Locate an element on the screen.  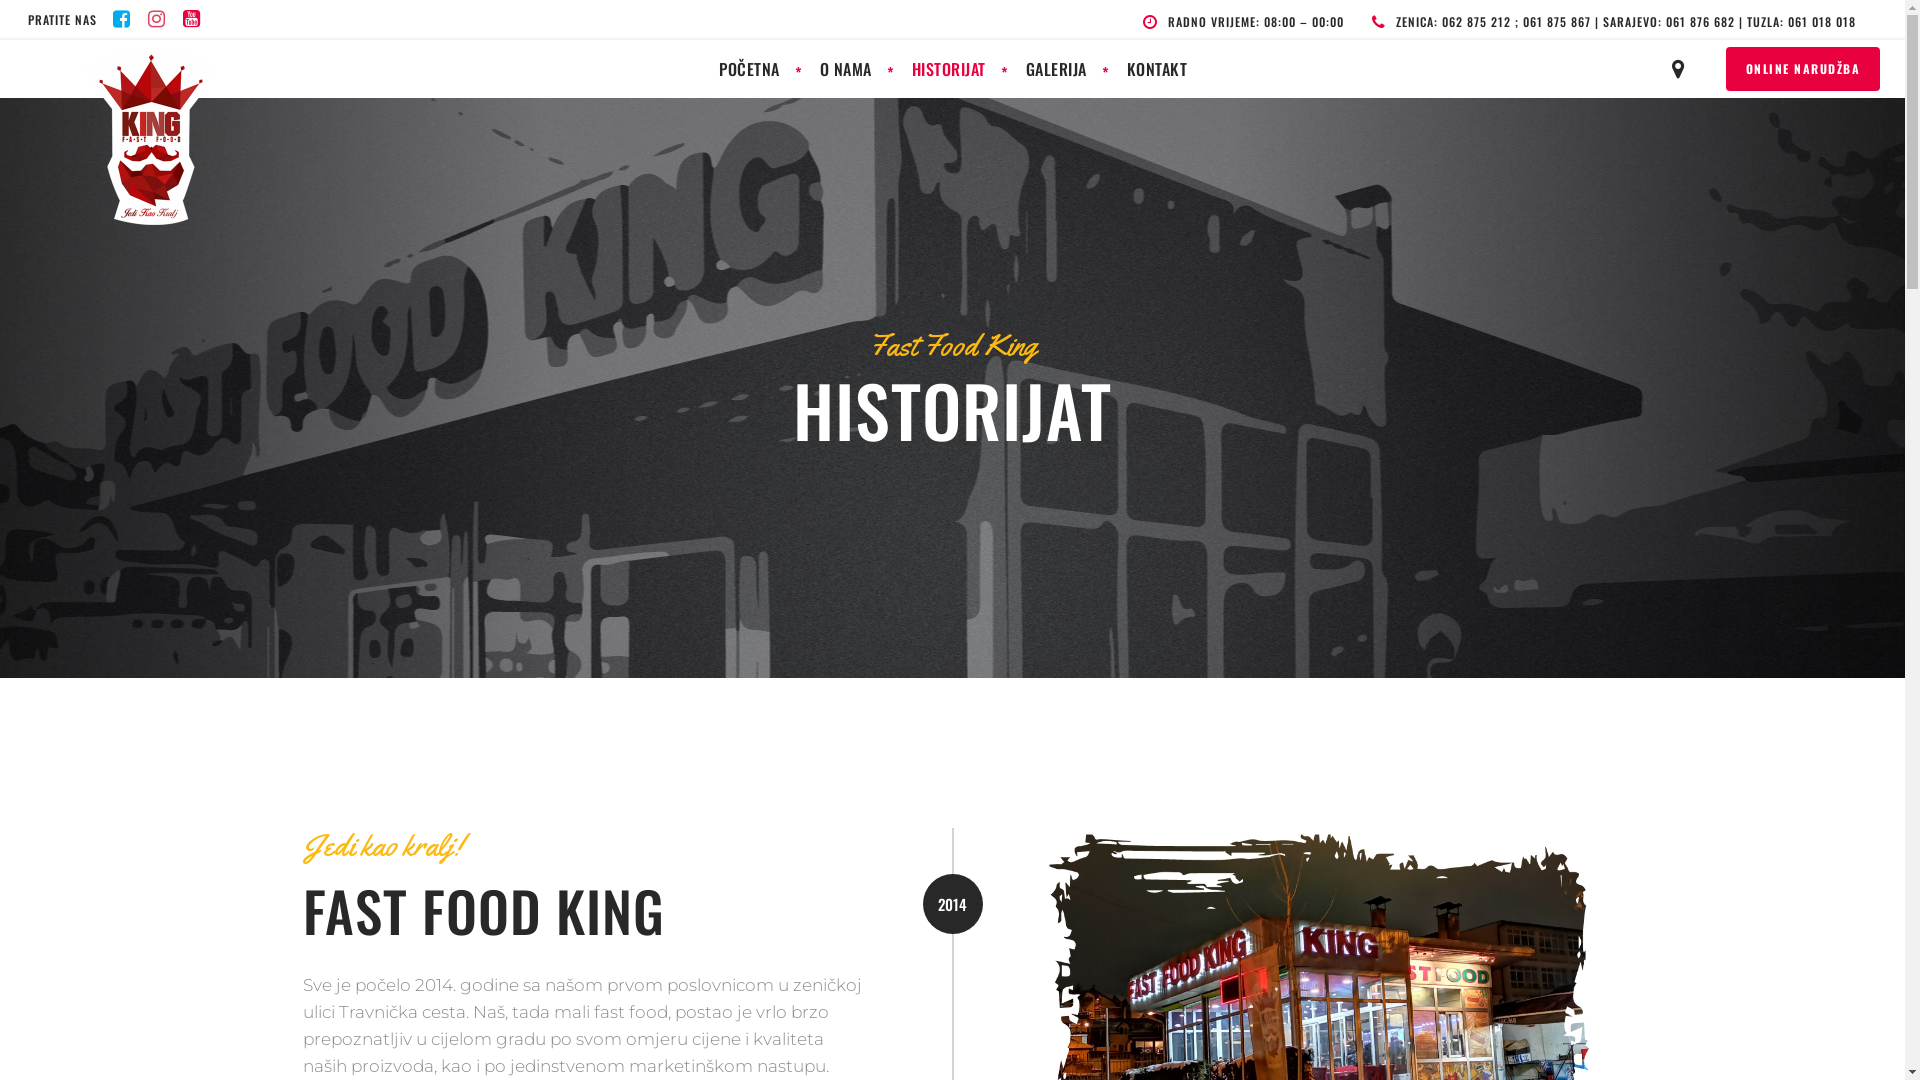
O NAMA is located at coordinates (846, 69).